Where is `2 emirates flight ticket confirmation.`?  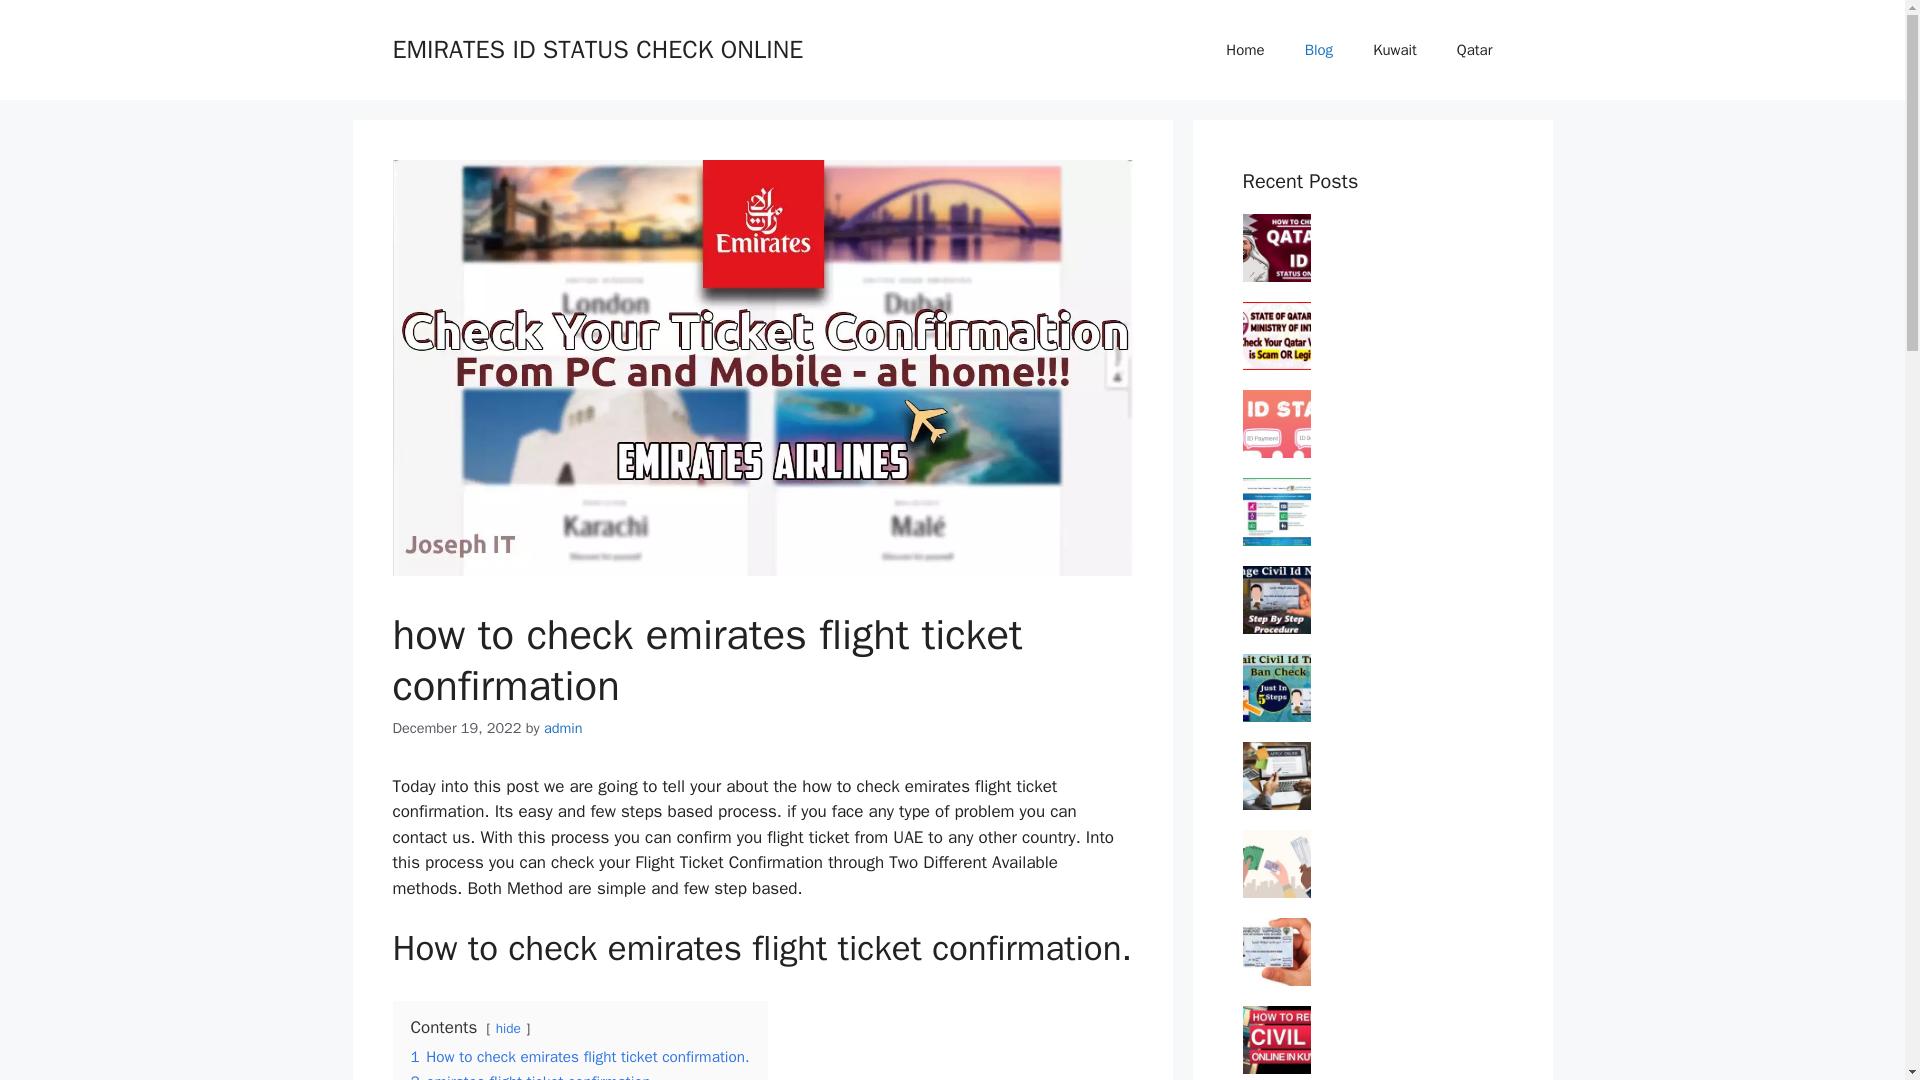 2 emirates flight ticket confirmation. is located at coordinates (532, 1076).